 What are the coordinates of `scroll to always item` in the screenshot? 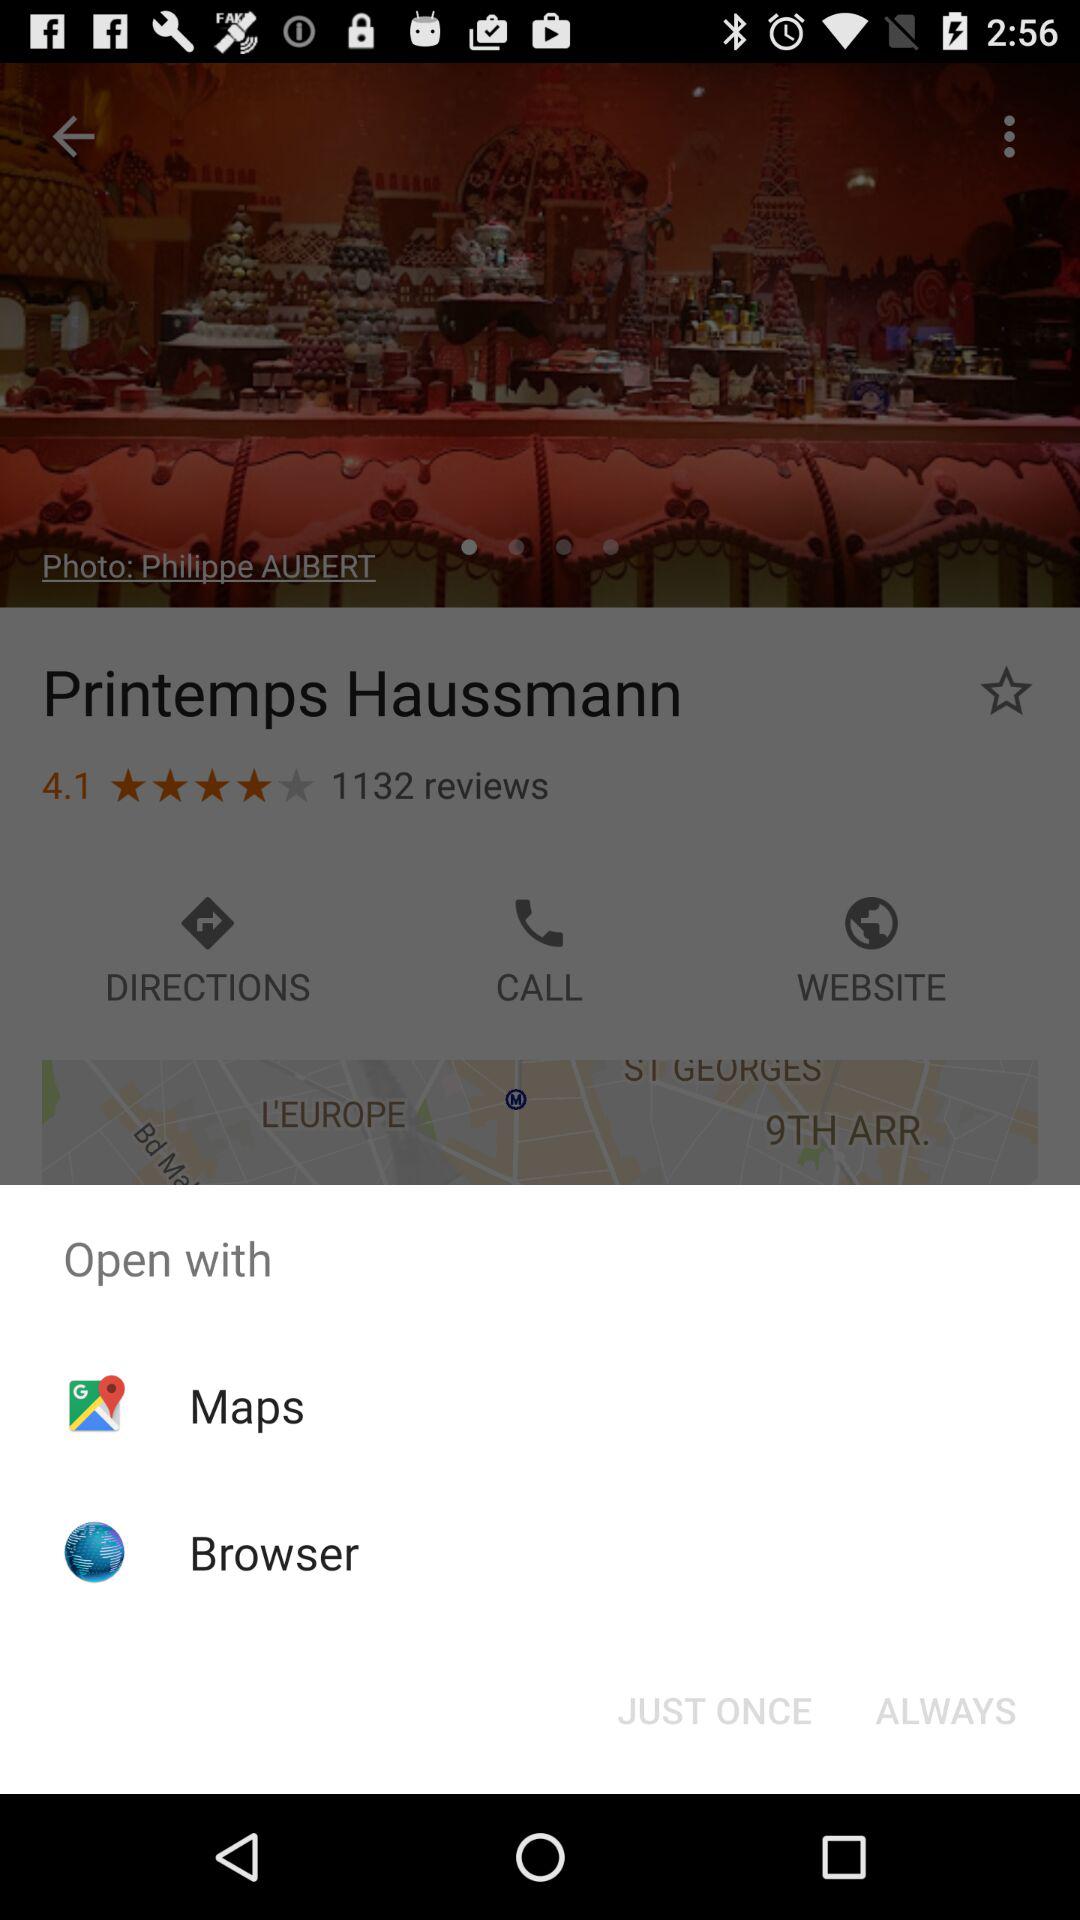 It's located at (946, 1710).